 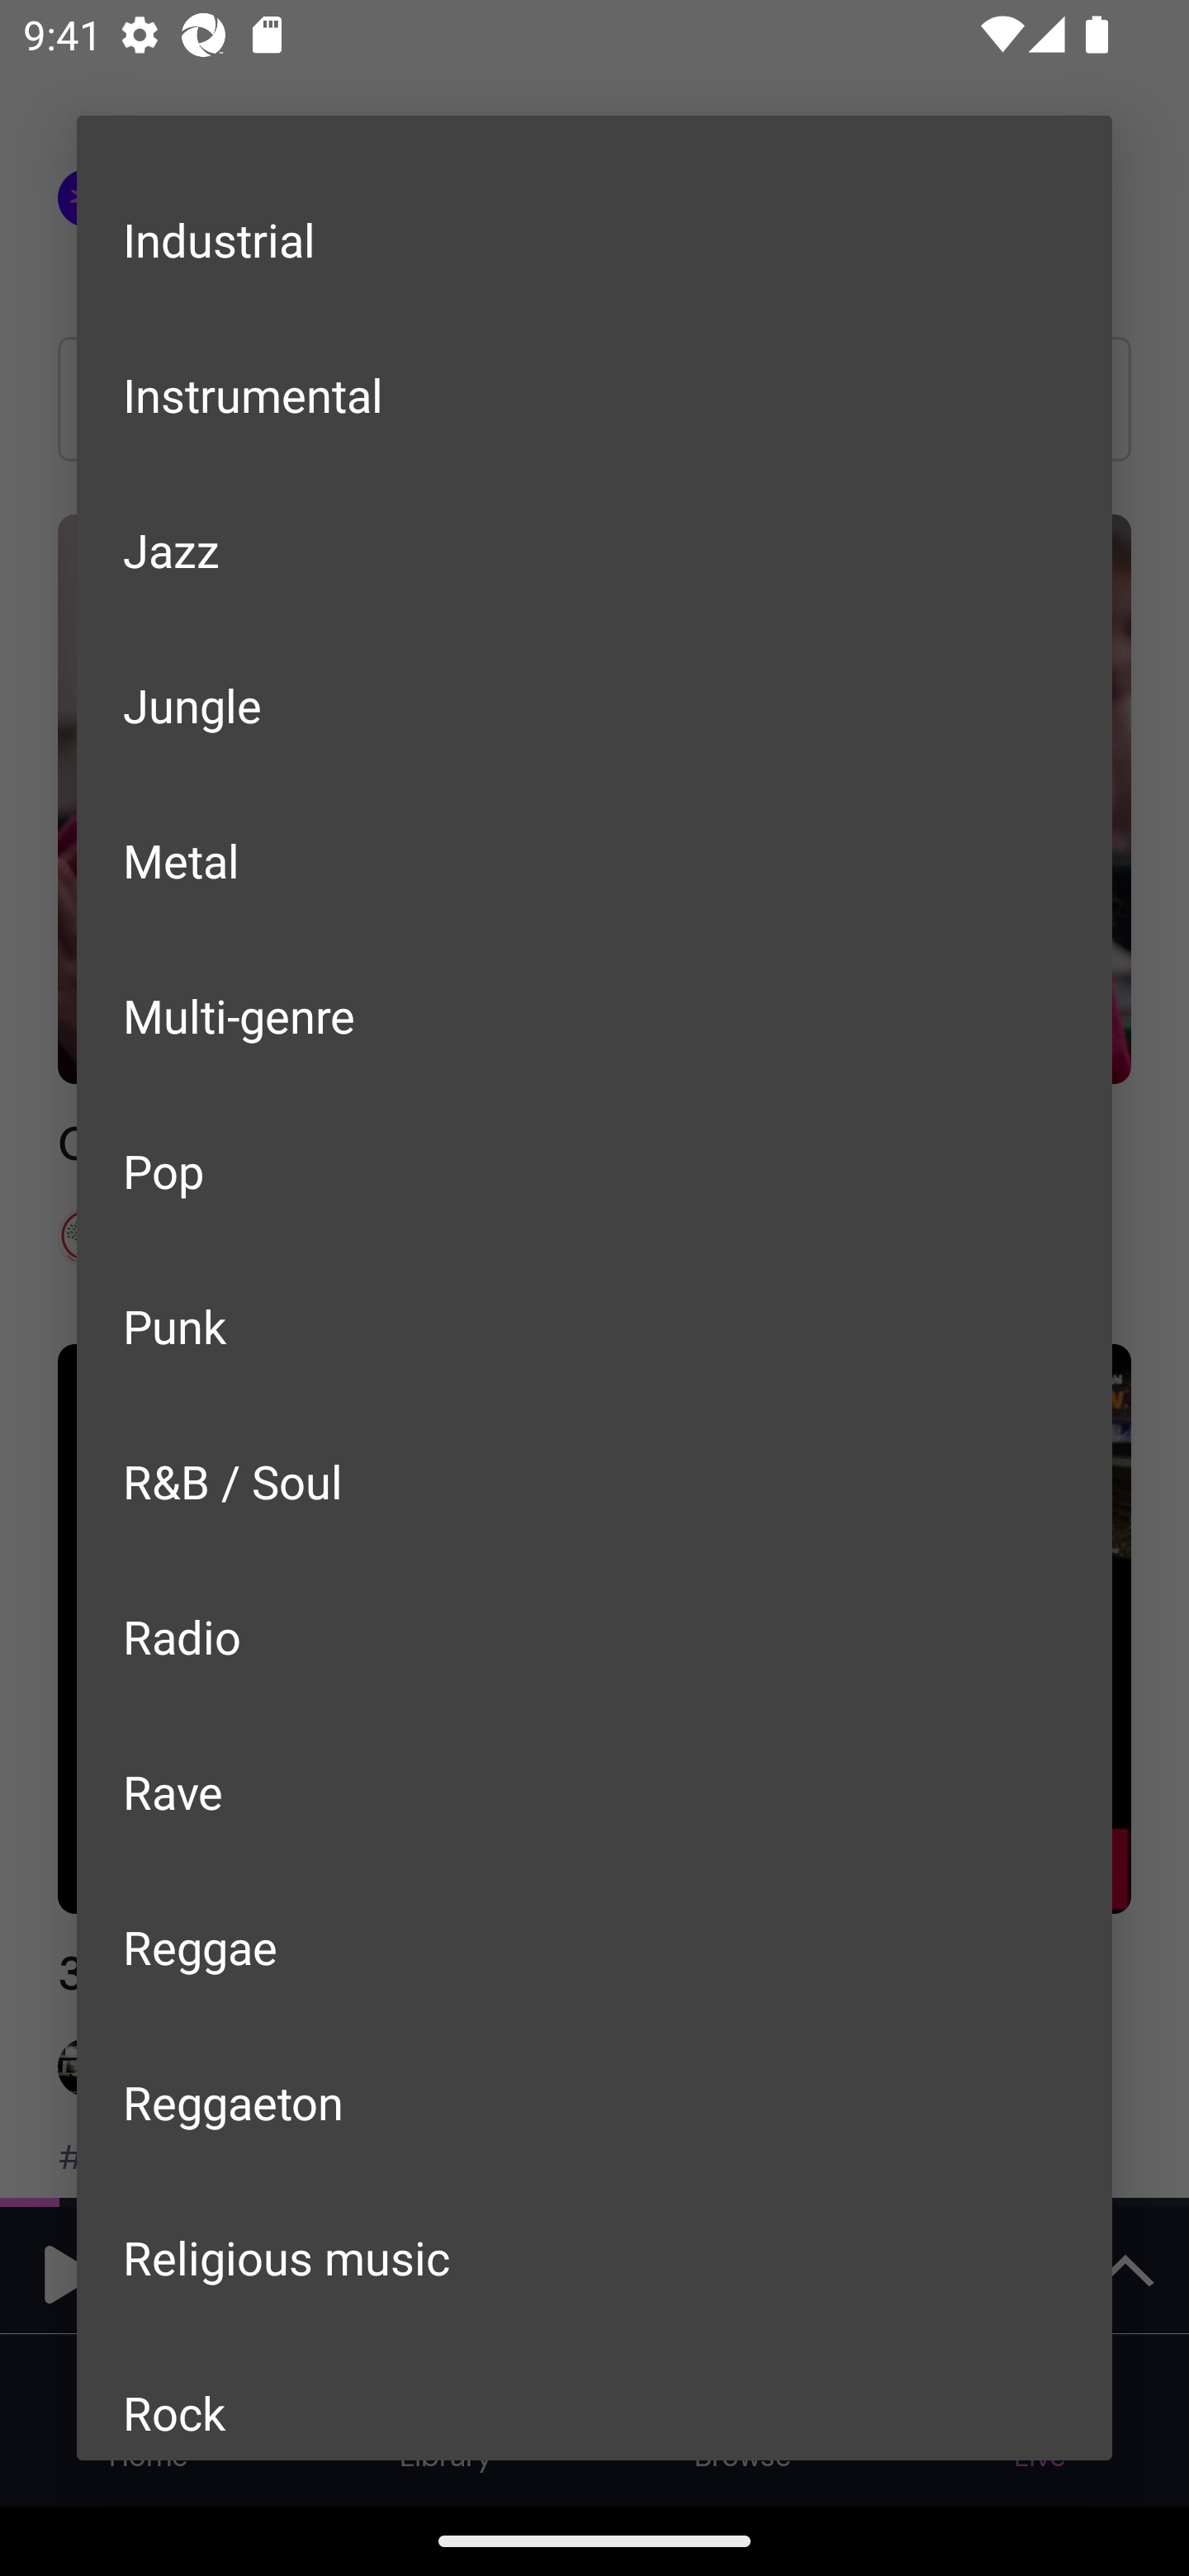 What do you see at coordinates (594, 1635) in the screenshot?
I see `Radio` at bounding box center [594, 1635].